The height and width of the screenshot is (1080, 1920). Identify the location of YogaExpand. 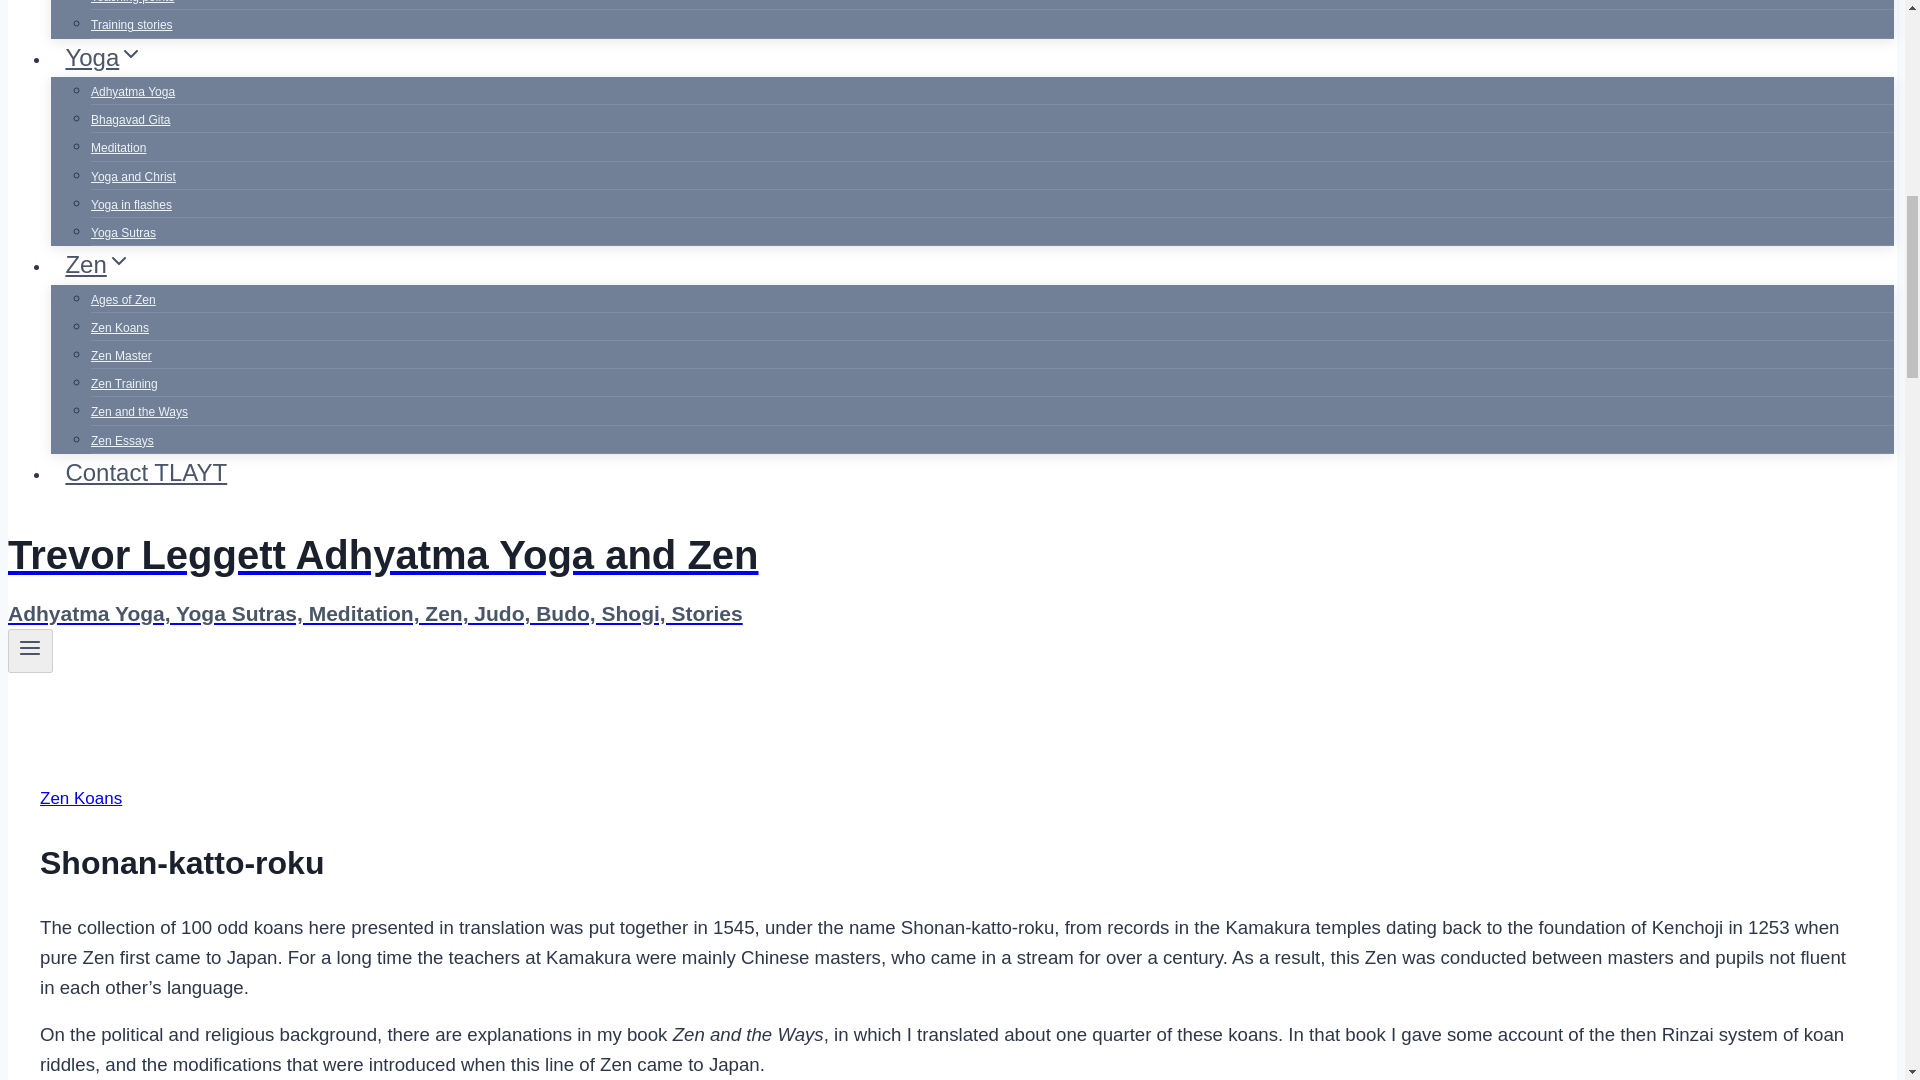
(104, 56).